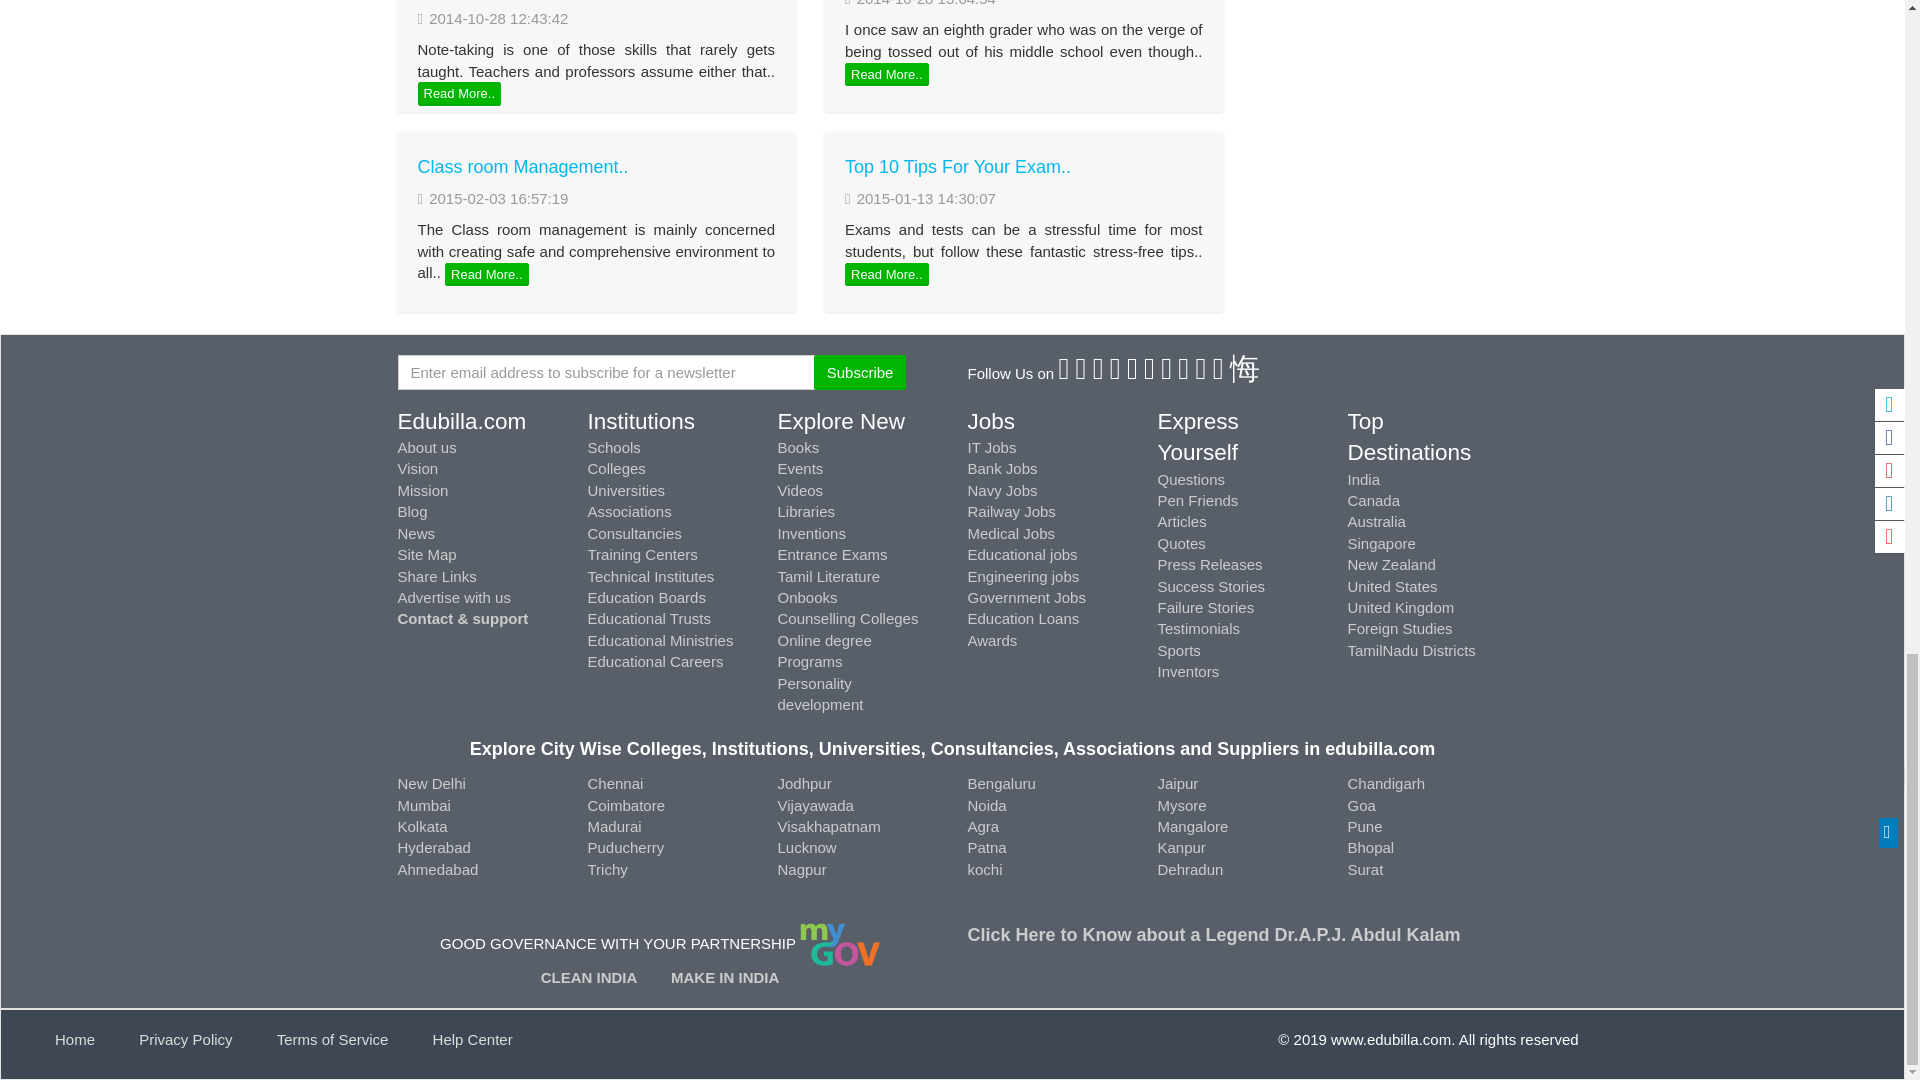 The height and width of the screenshot is (1080, 1920). What do you see at coordinates (860, 372) in the screenshot?
I see `Subscribe` at bounding box center [860, 372].